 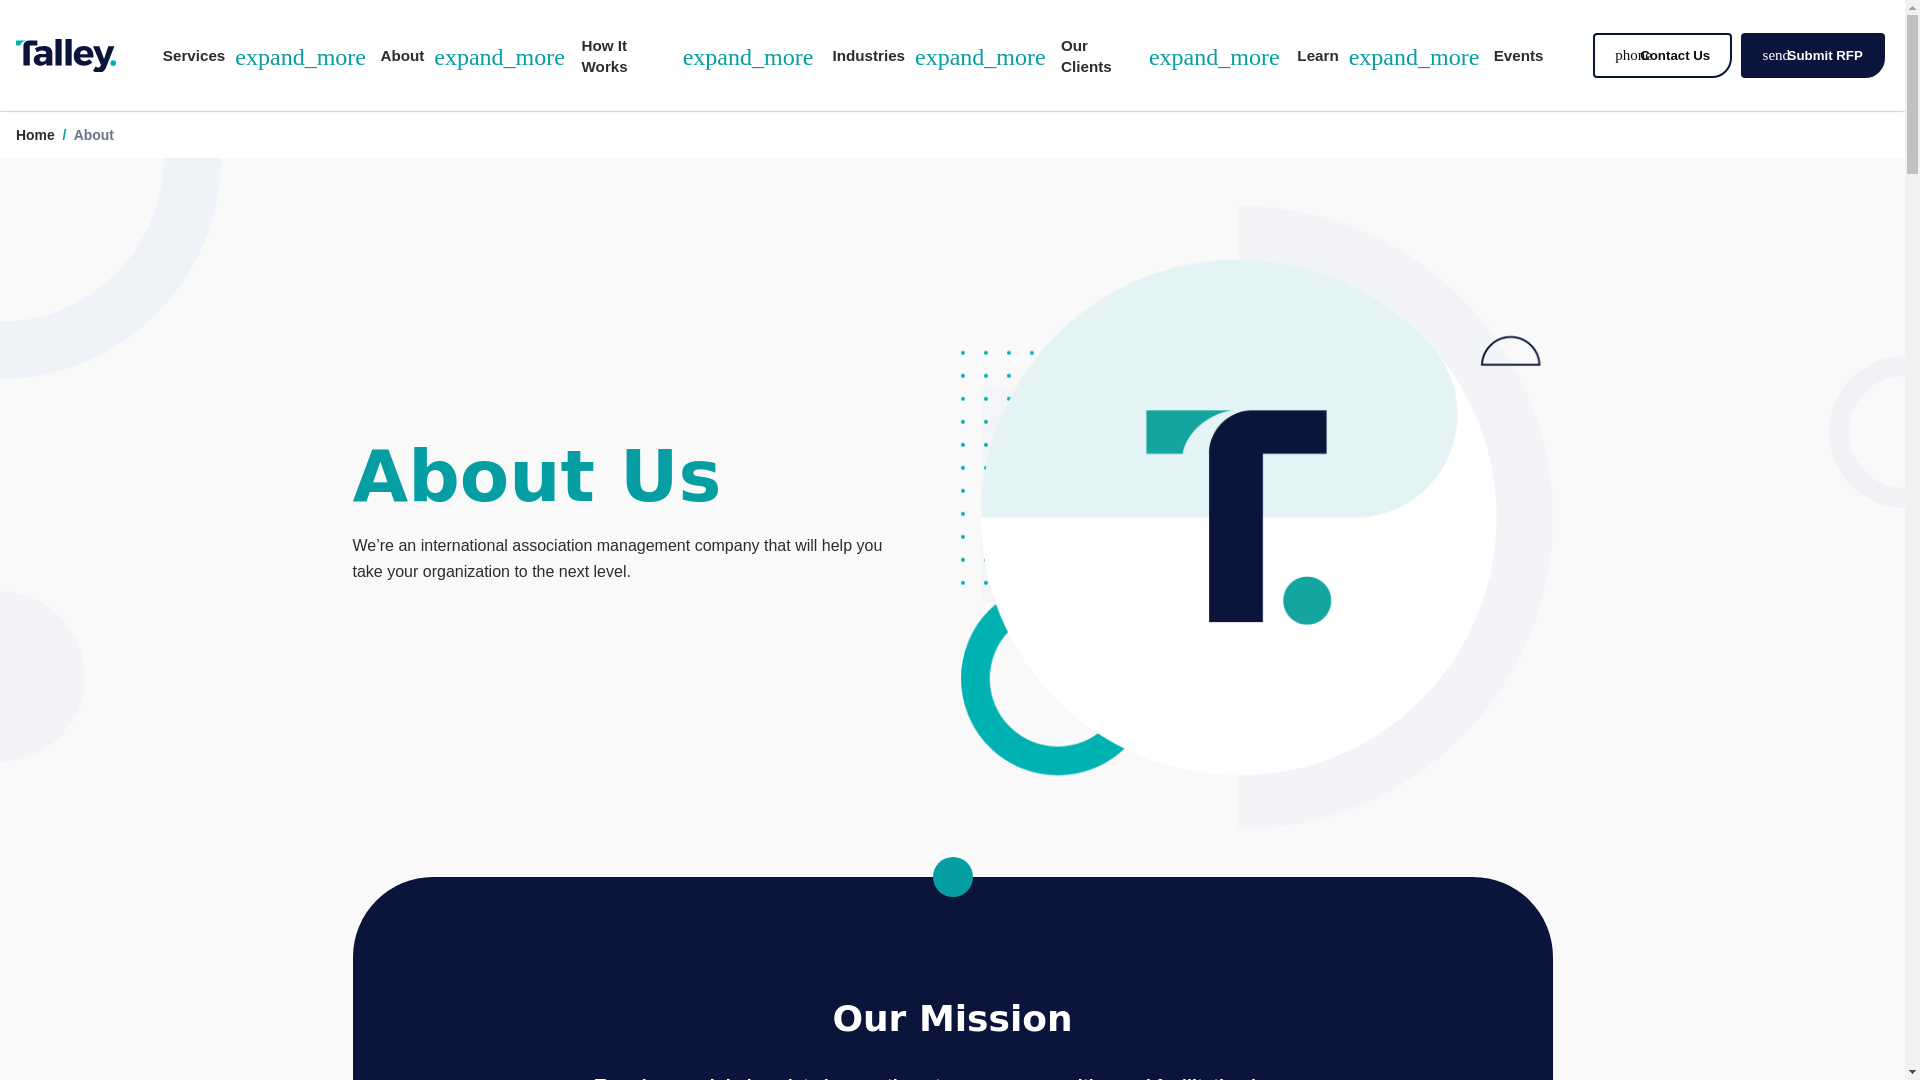 I want to click on Home, so click(x=35, y=134).